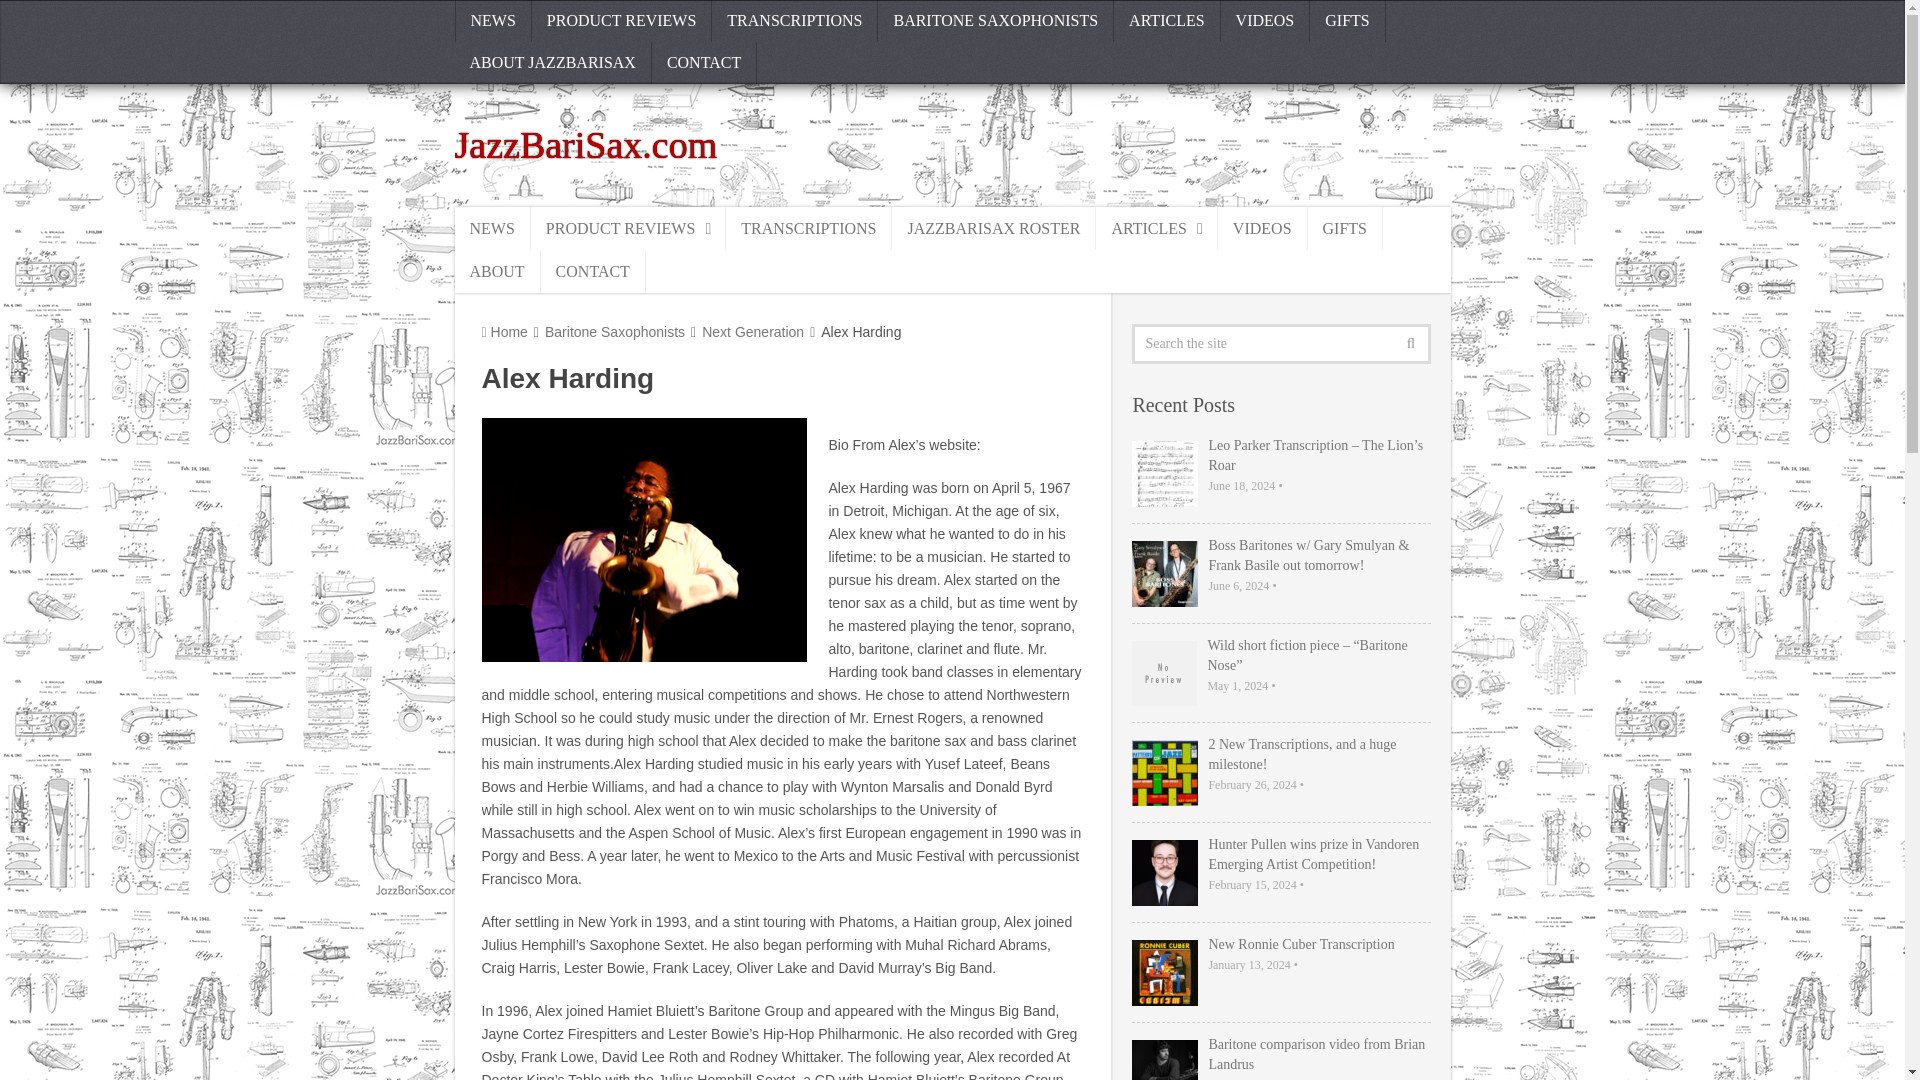 Image resolution: width=1920 pixels, height=1080 pixels. I want to click on PRODUCT REVIEWS, so click(622, 21).